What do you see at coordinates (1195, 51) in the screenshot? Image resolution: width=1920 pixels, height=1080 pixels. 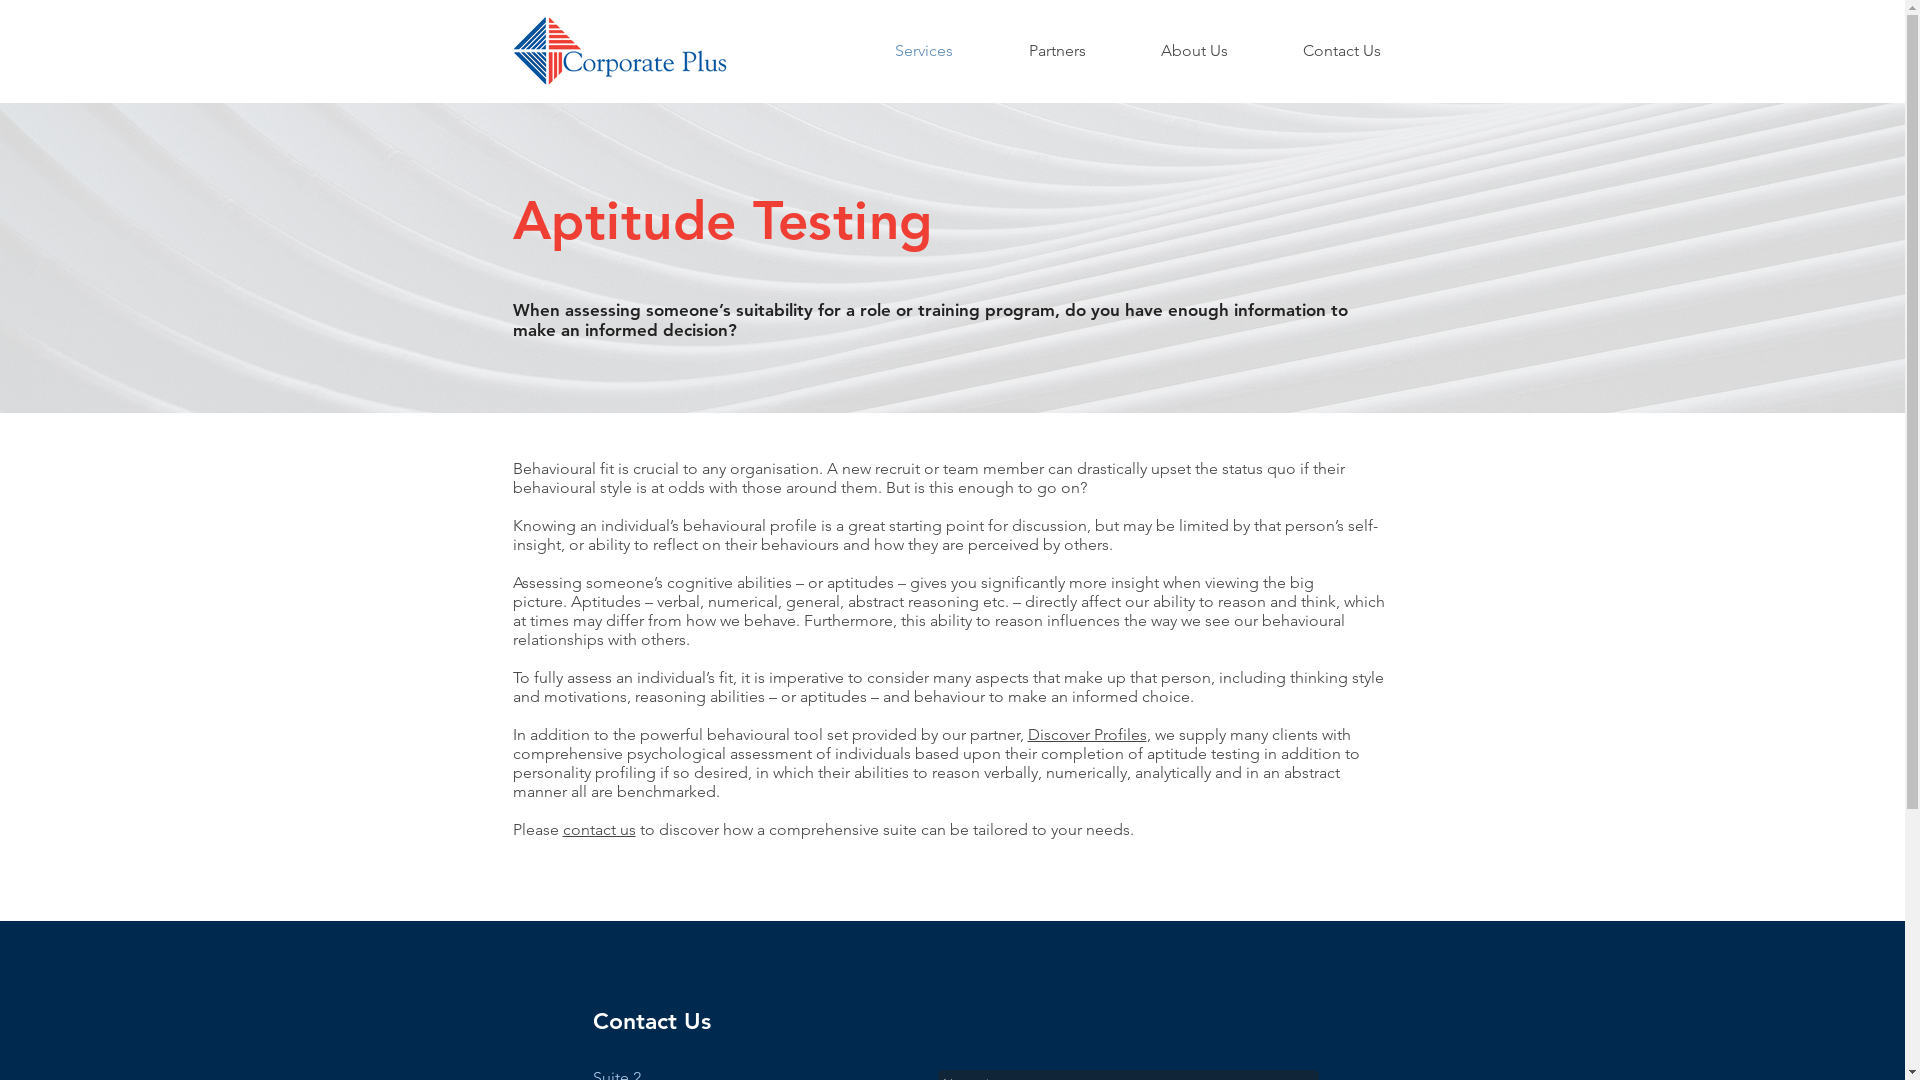 I see `About Us` at bounding box center [1195, 51].